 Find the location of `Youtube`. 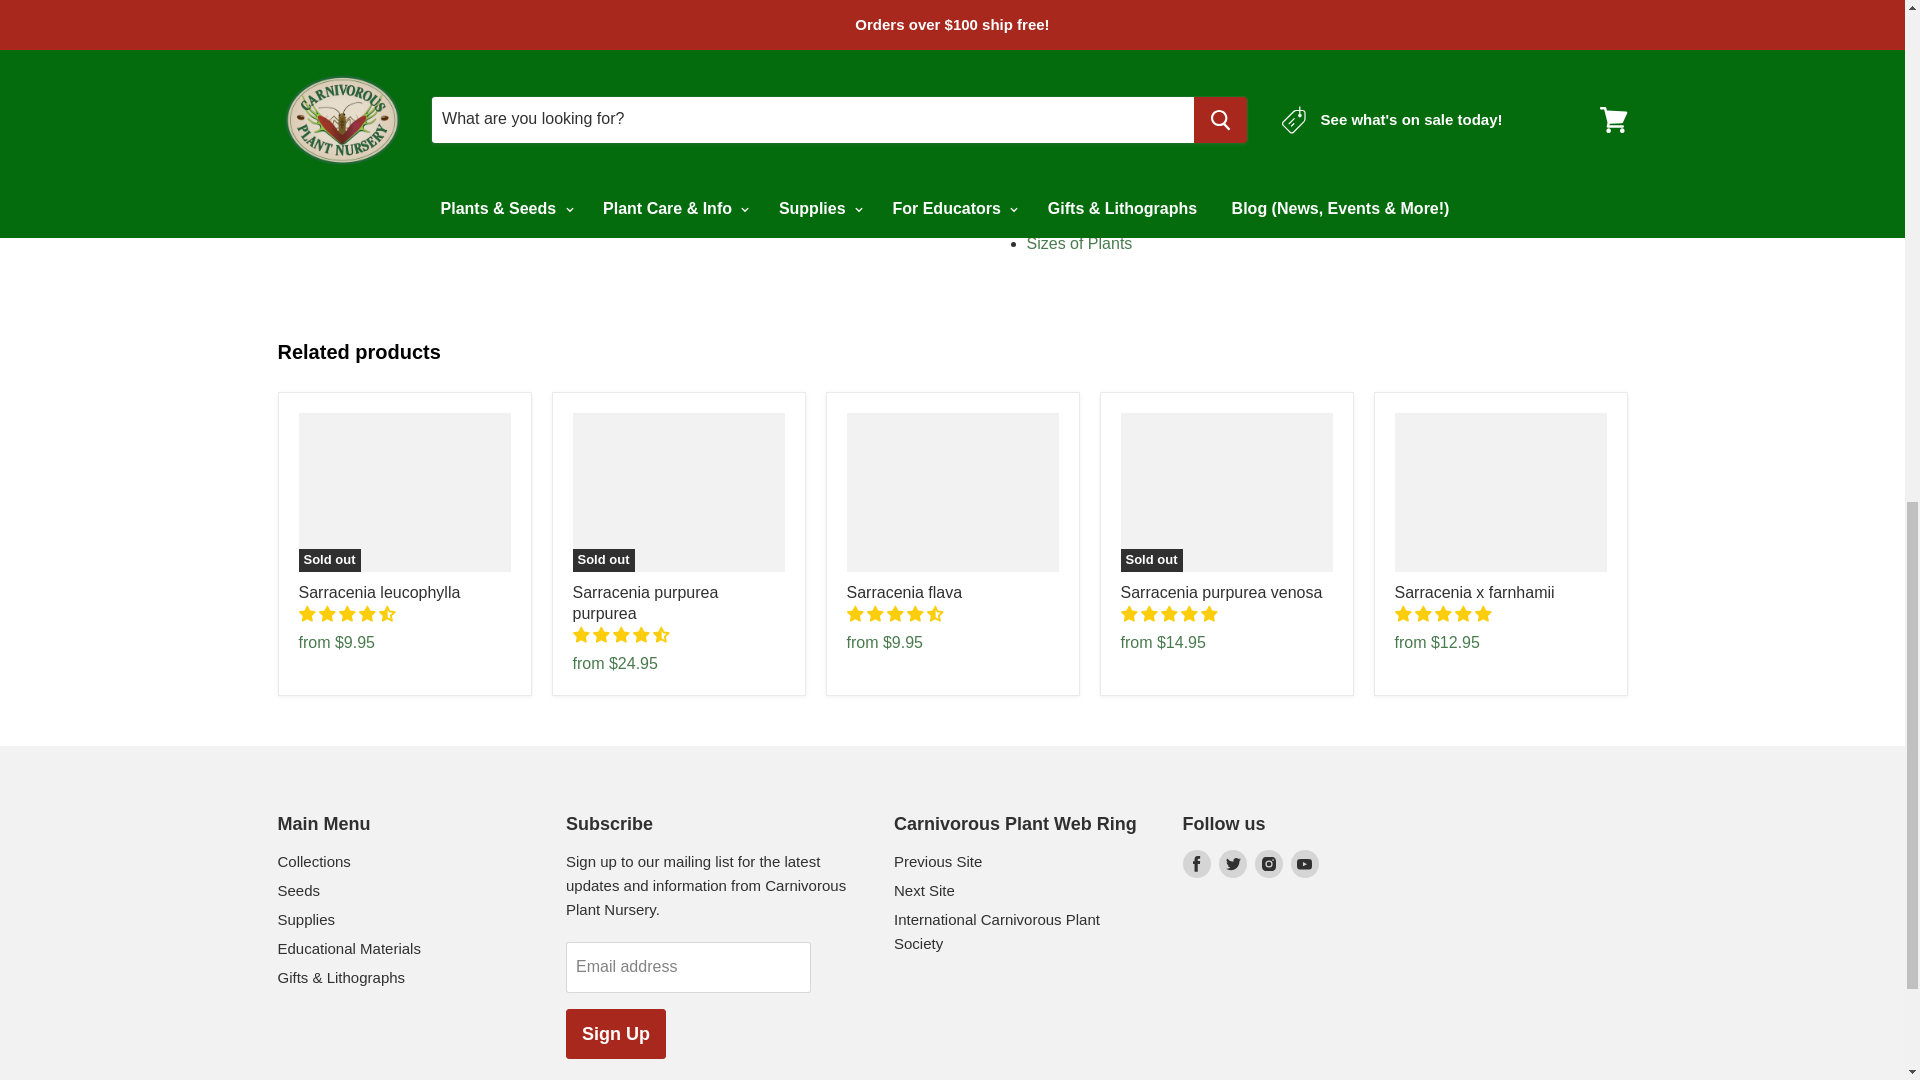

Youtube is located at coordinates (1304, 864).